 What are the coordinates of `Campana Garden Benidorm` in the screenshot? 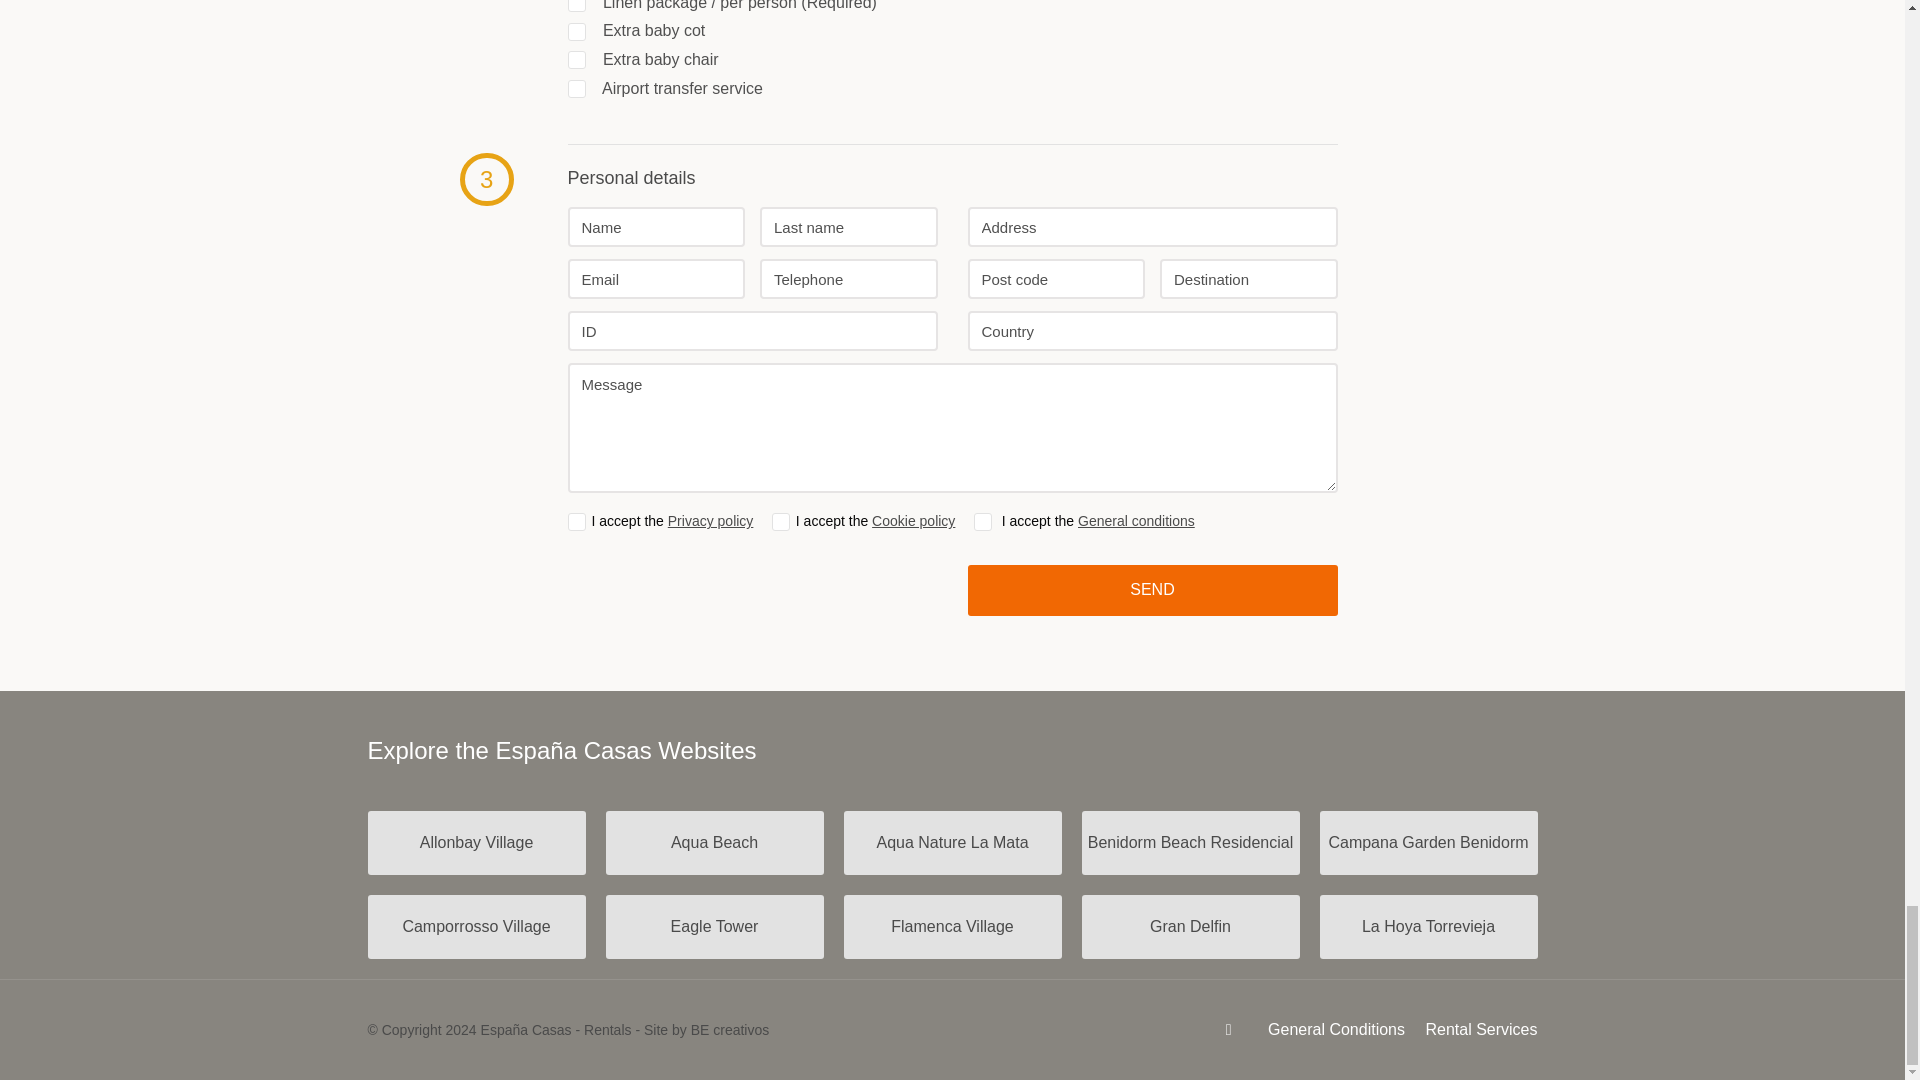 It's located at (1428, 842).